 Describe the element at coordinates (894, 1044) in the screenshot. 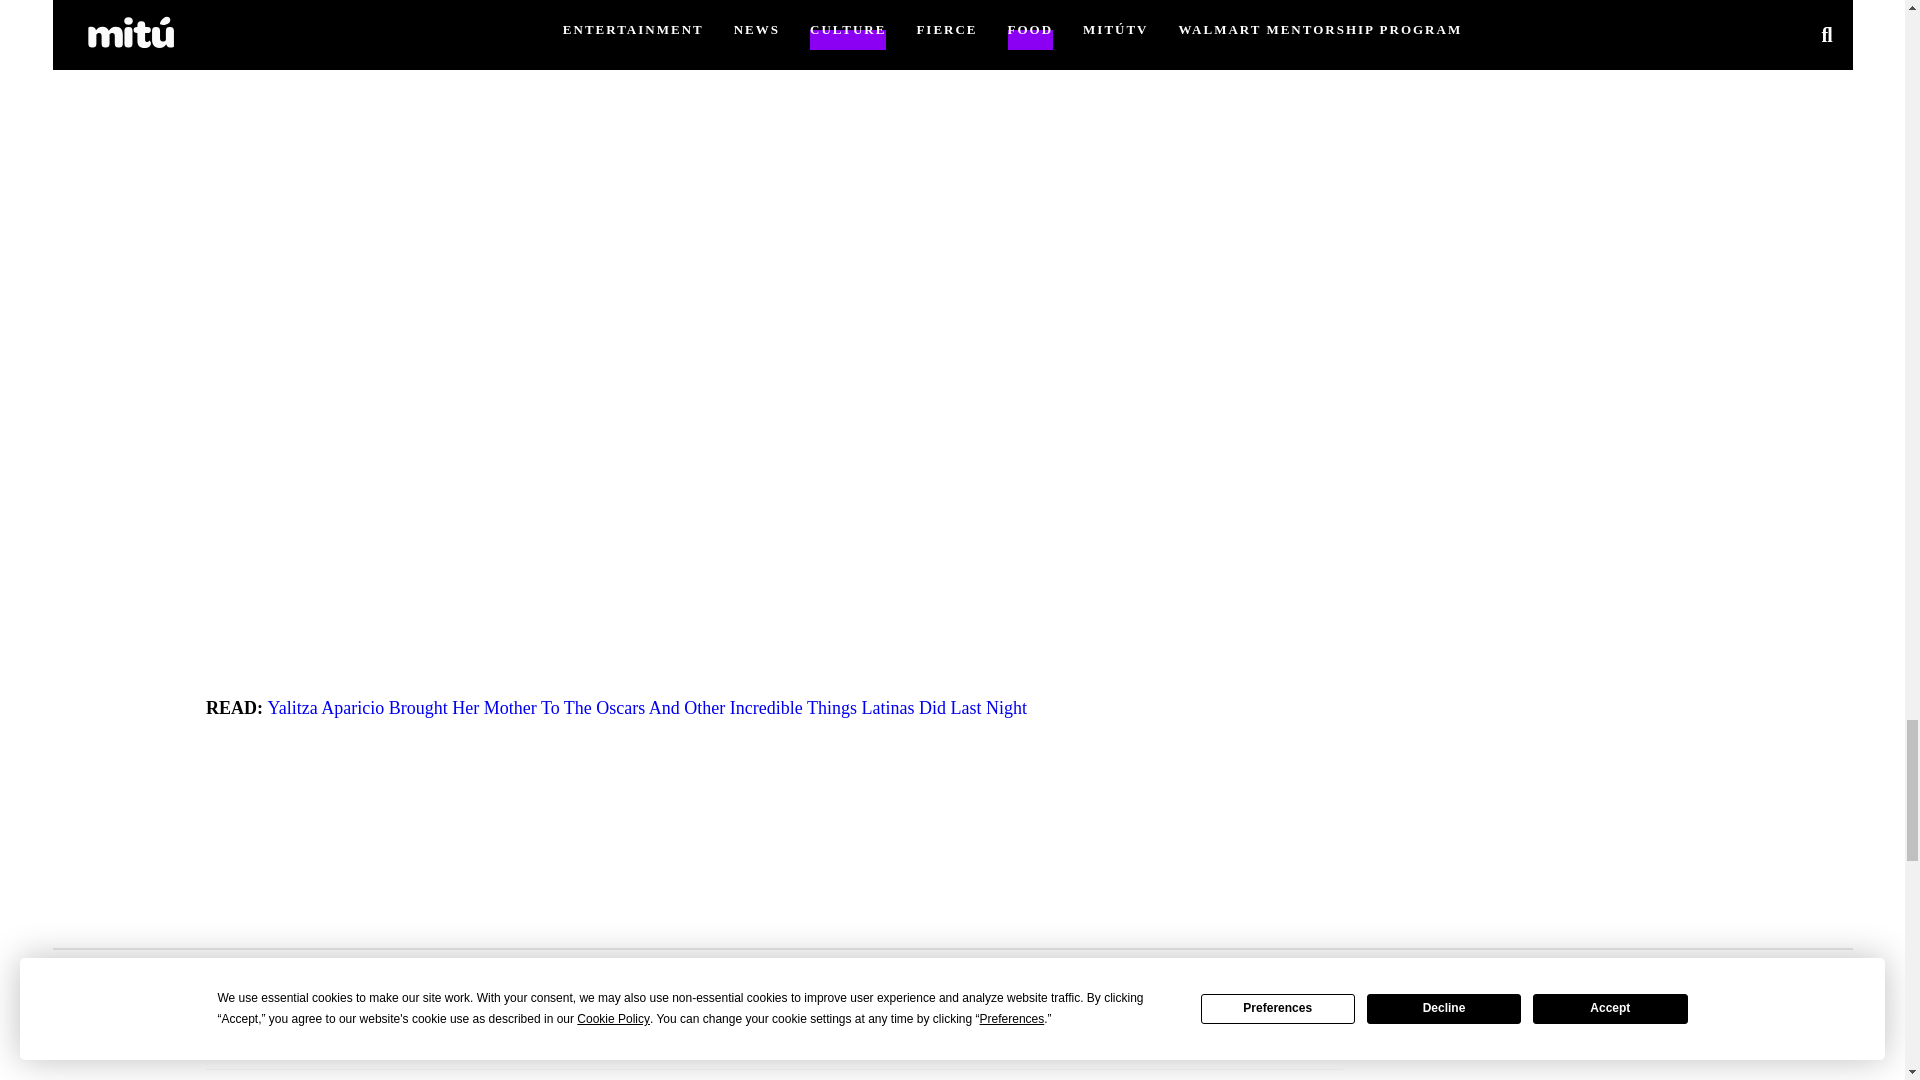

I see `VIDEOS` at that location.